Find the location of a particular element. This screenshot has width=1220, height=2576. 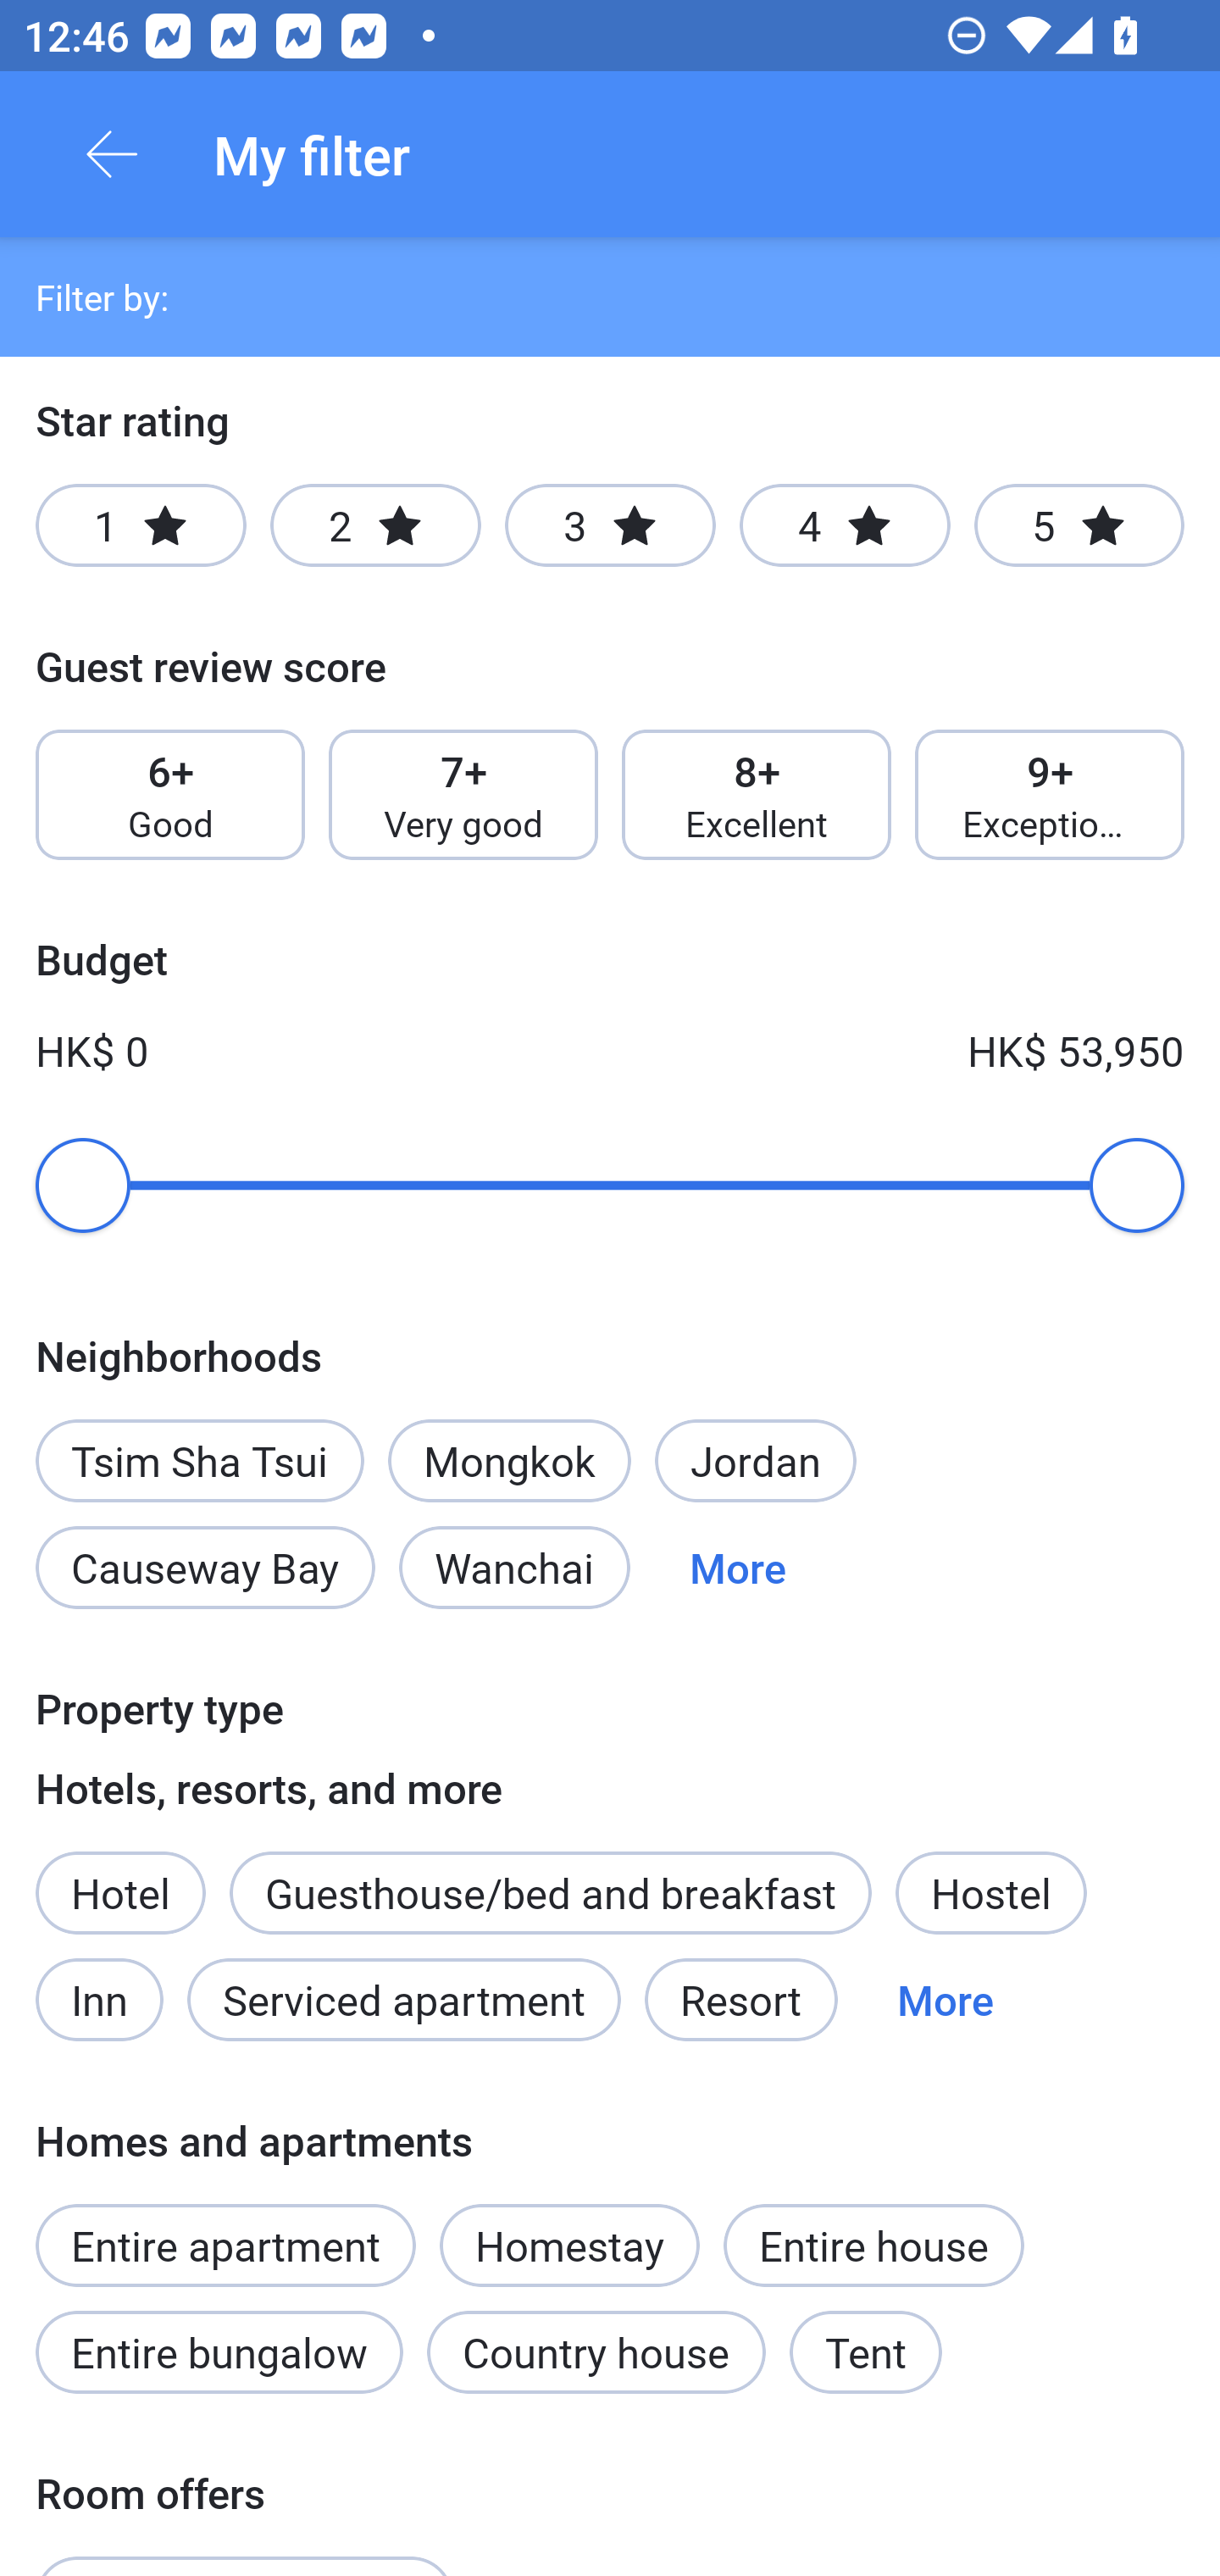

Causeway Bay is located at coordinates (205, 1568).